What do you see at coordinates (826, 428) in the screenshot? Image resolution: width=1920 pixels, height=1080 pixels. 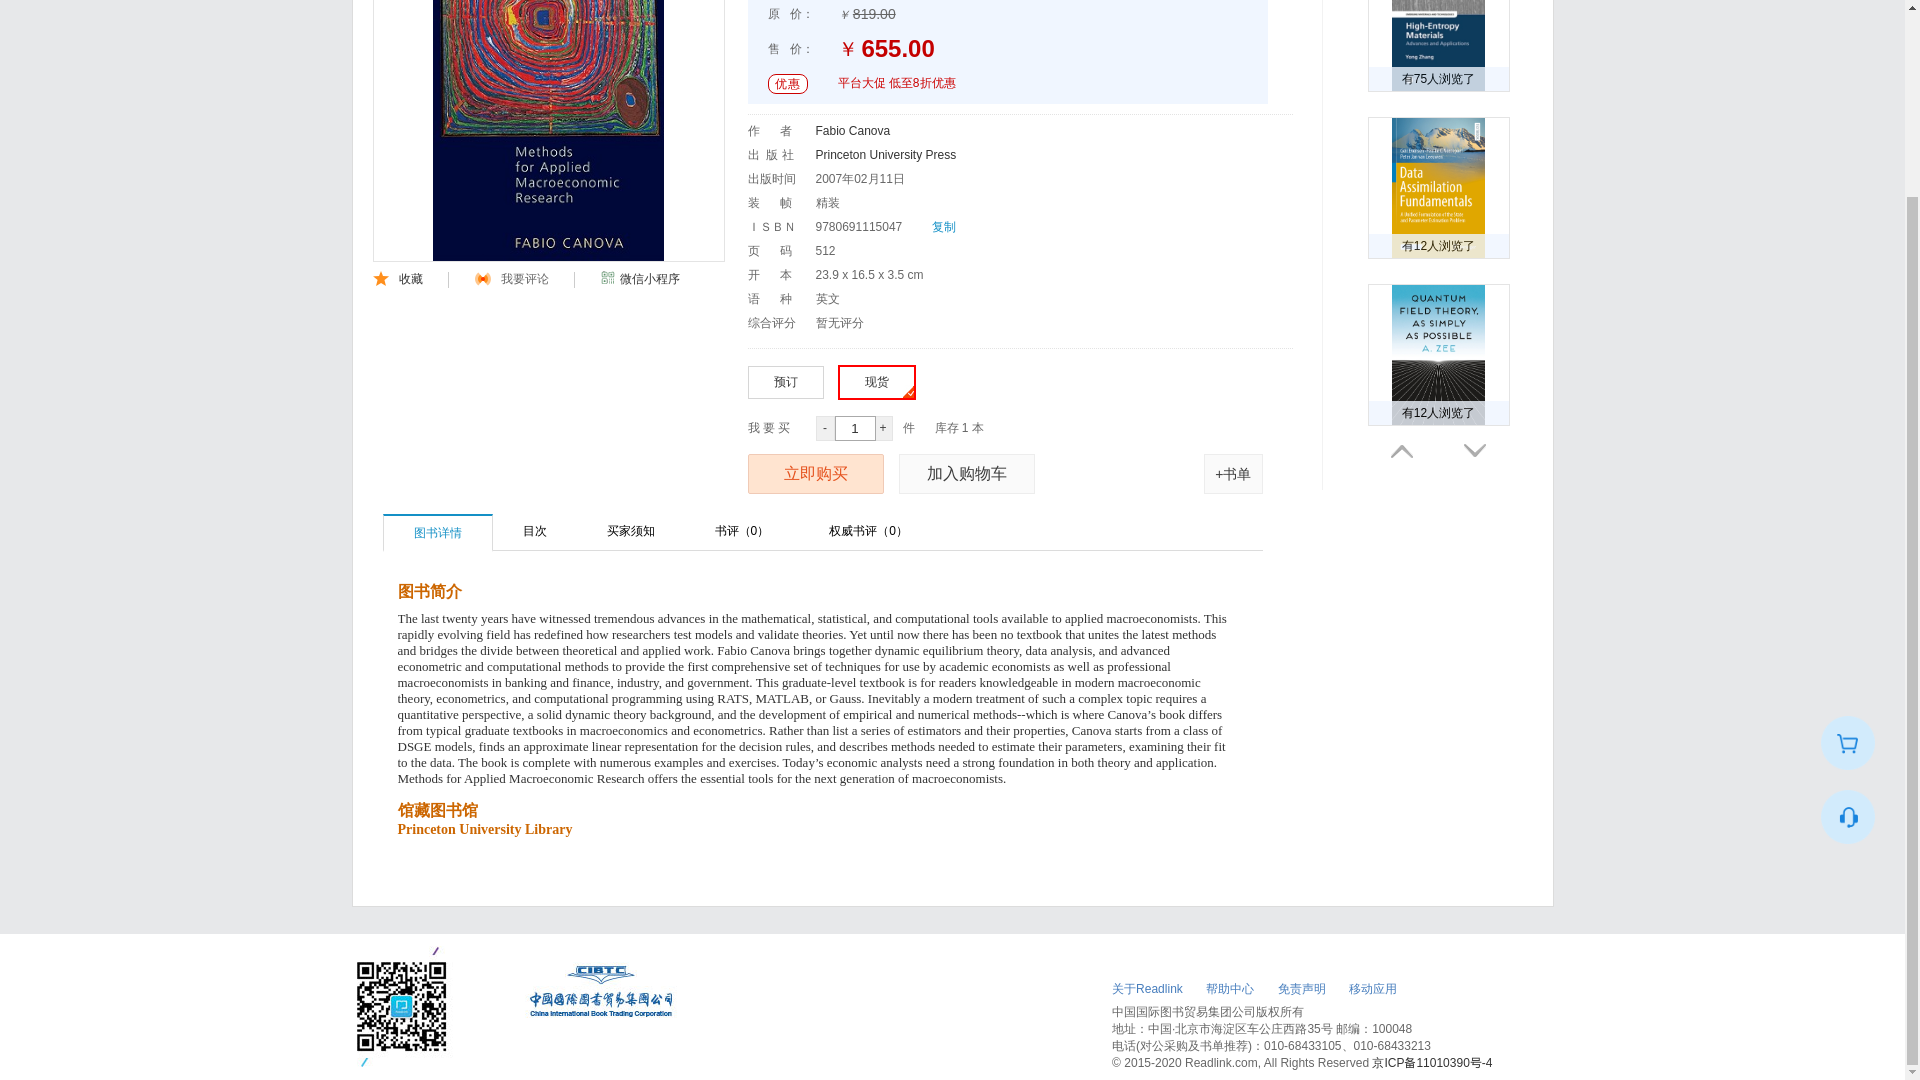 I see `-` at bounding box center [826, 428].